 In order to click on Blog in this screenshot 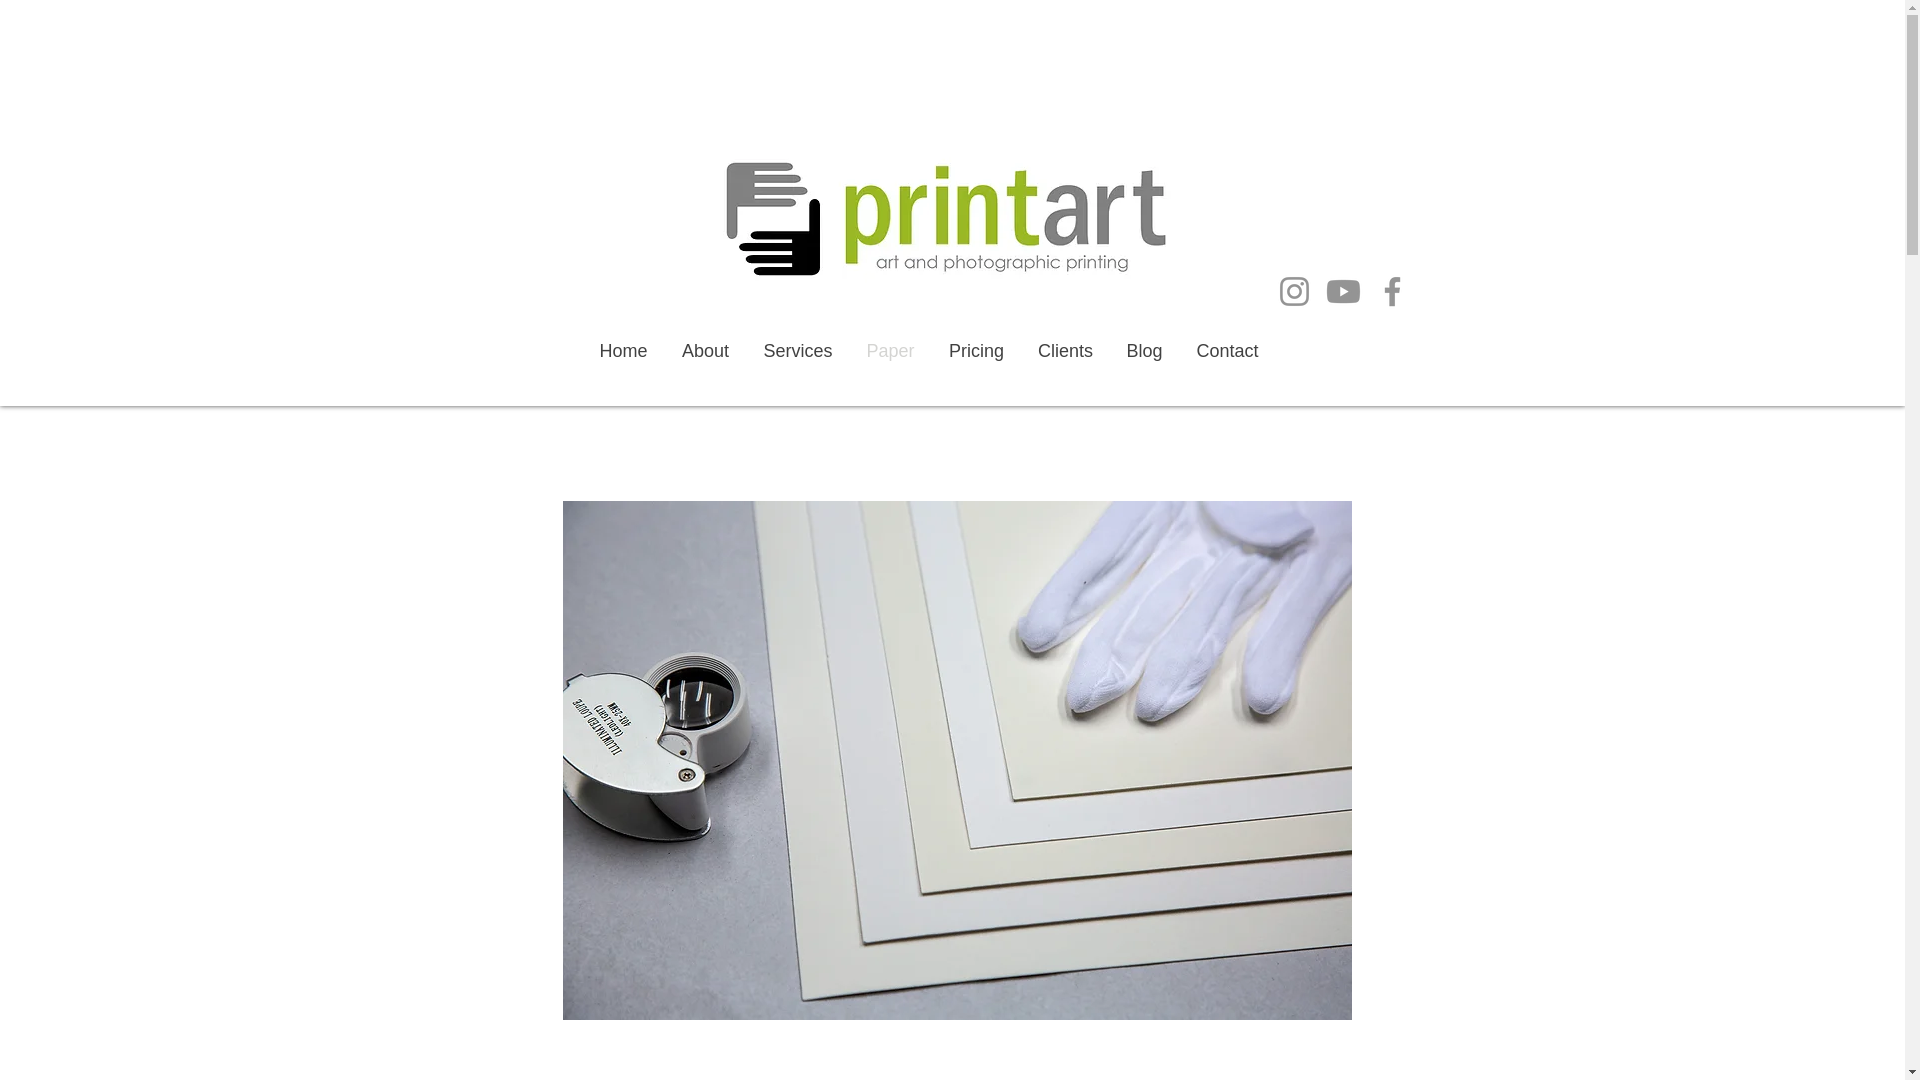, I will do `click(1144, 350)`.